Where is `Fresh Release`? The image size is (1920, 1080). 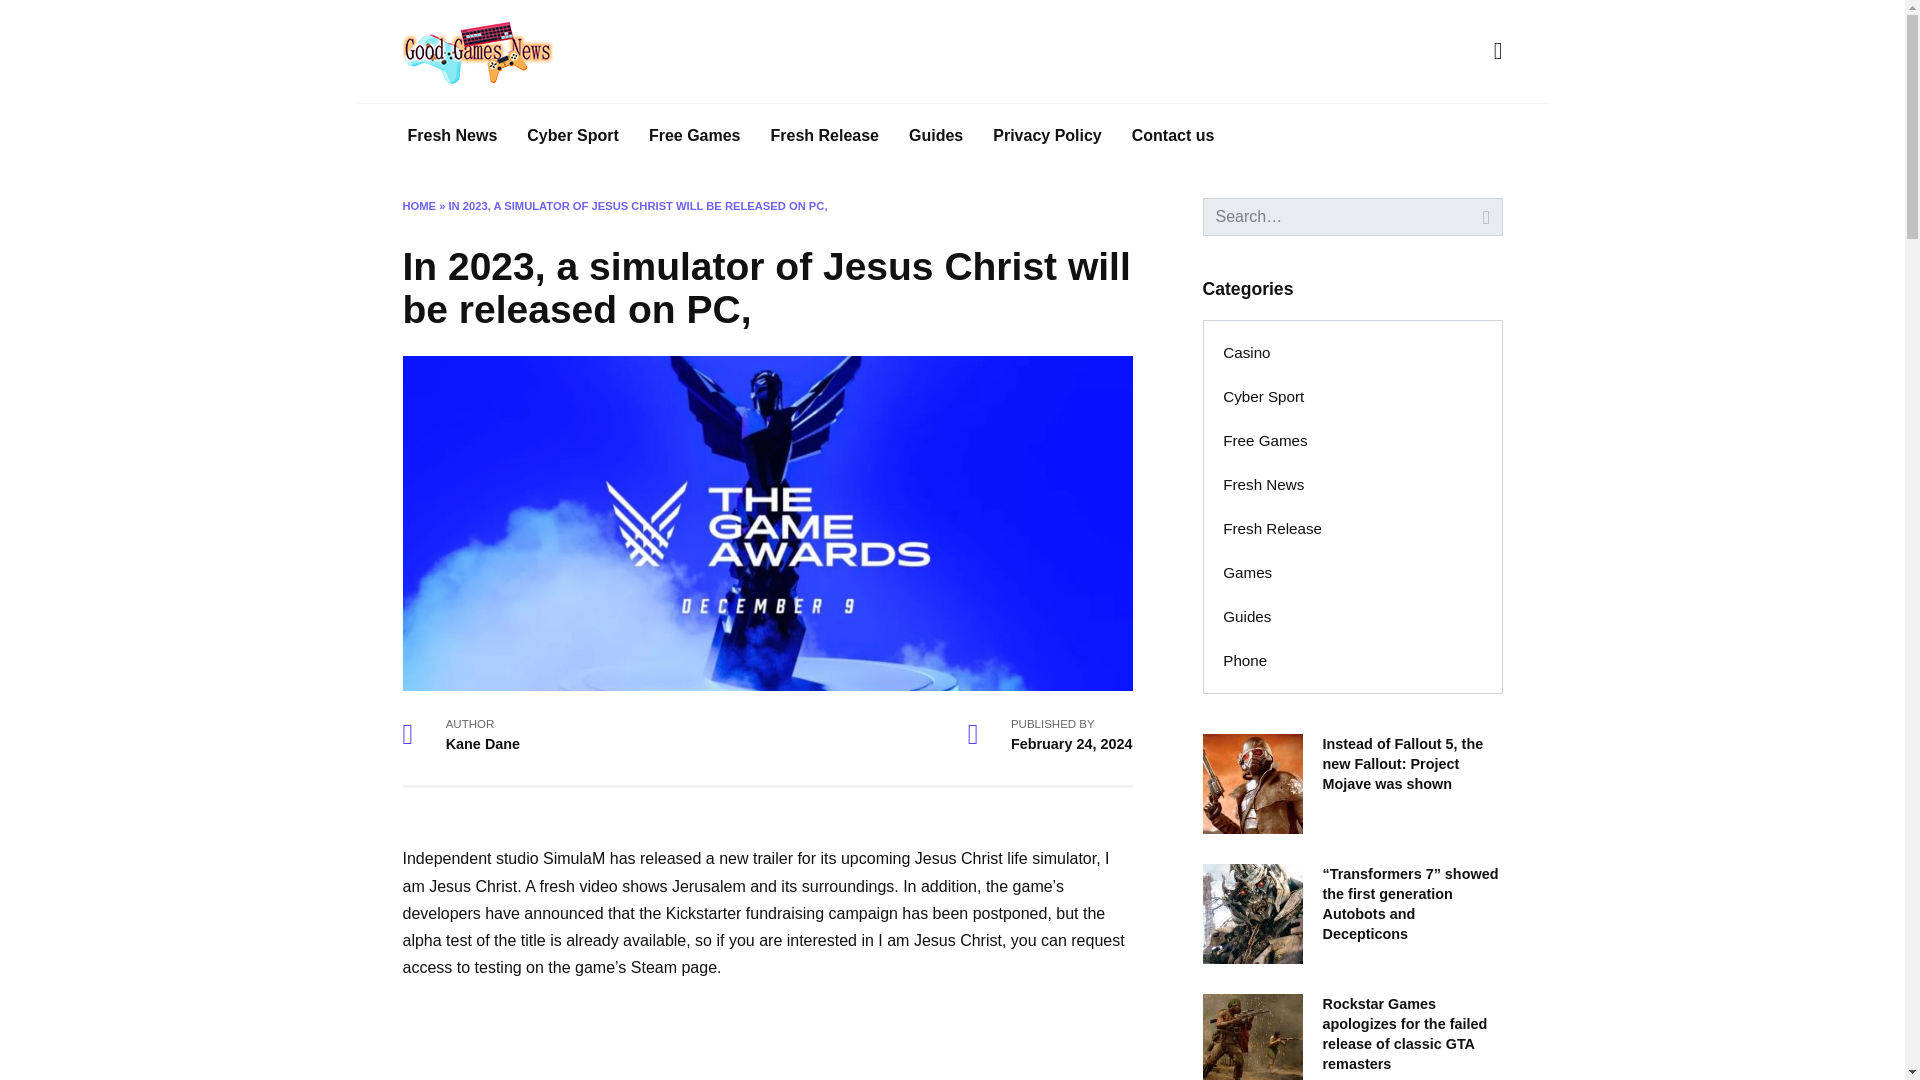
Fresh Release is located at coordinates (1272, 528).